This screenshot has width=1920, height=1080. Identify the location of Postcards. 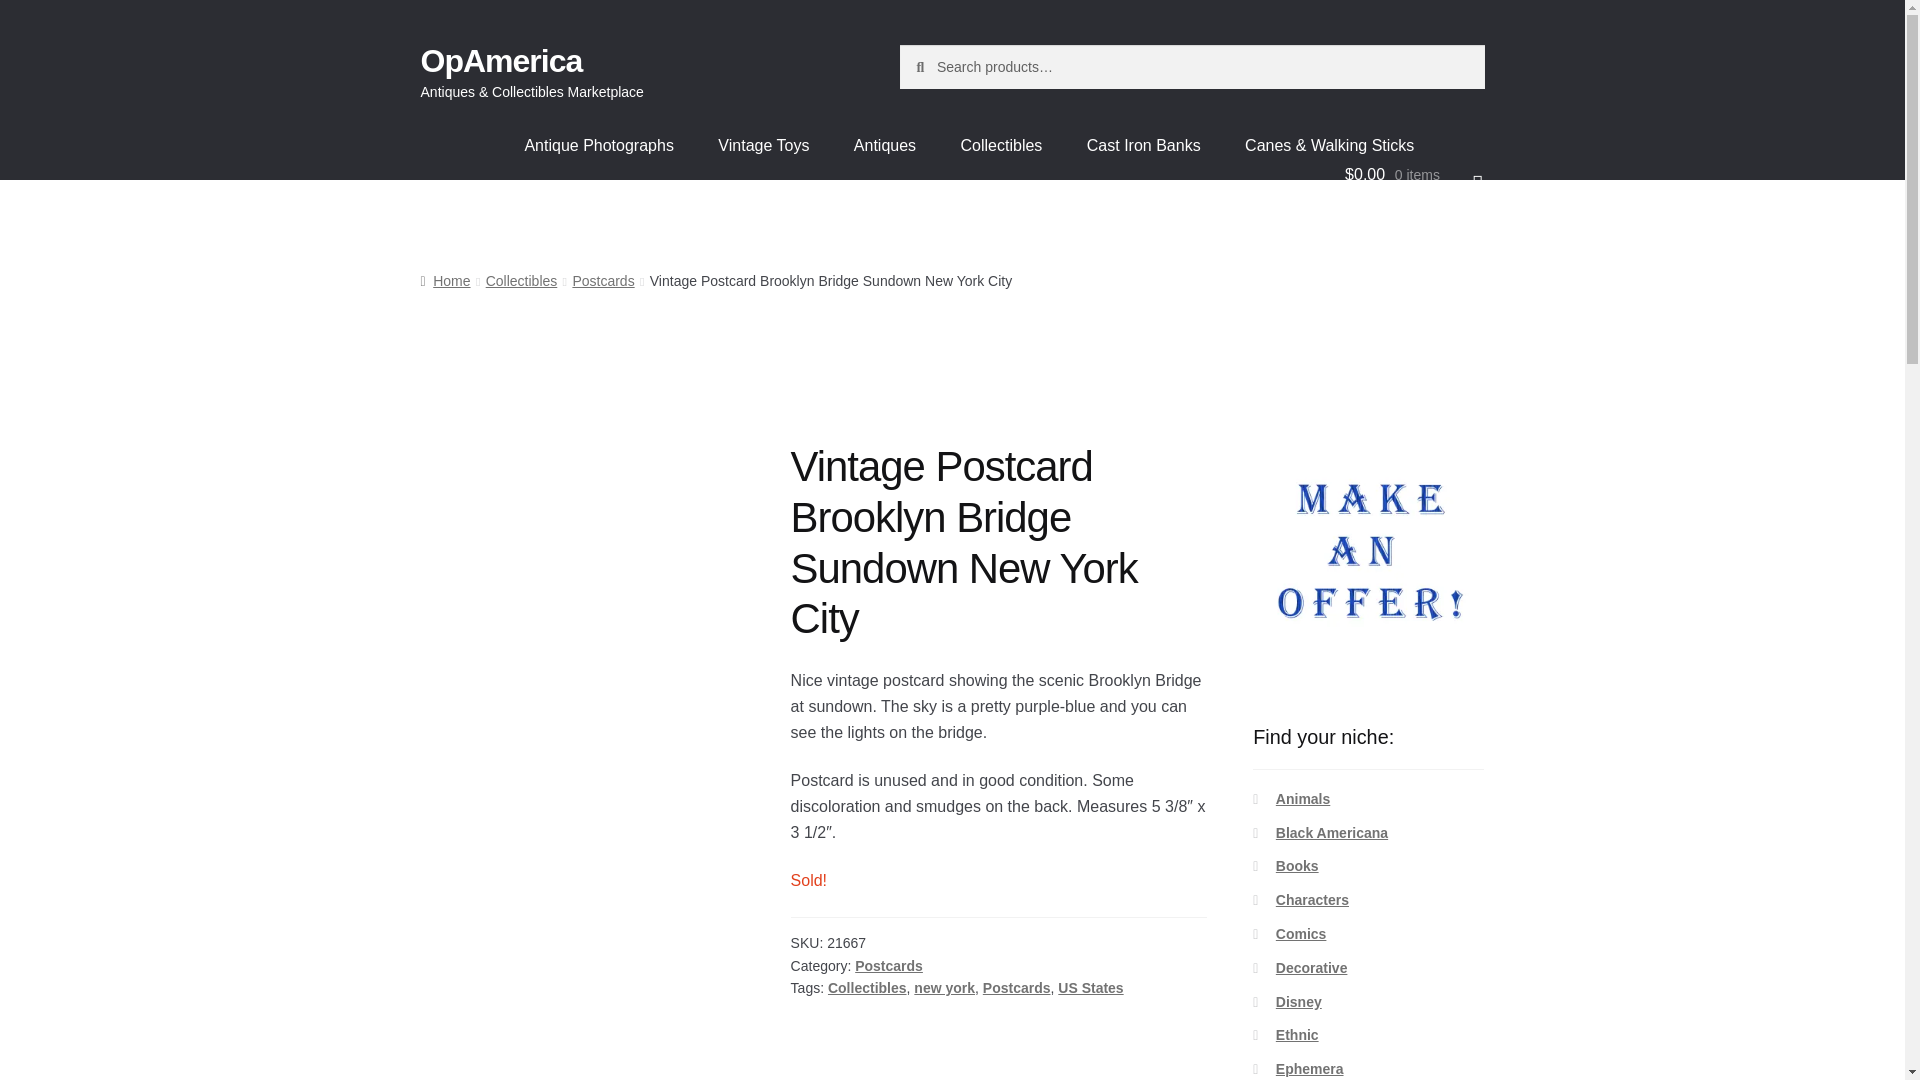
(602, 281).